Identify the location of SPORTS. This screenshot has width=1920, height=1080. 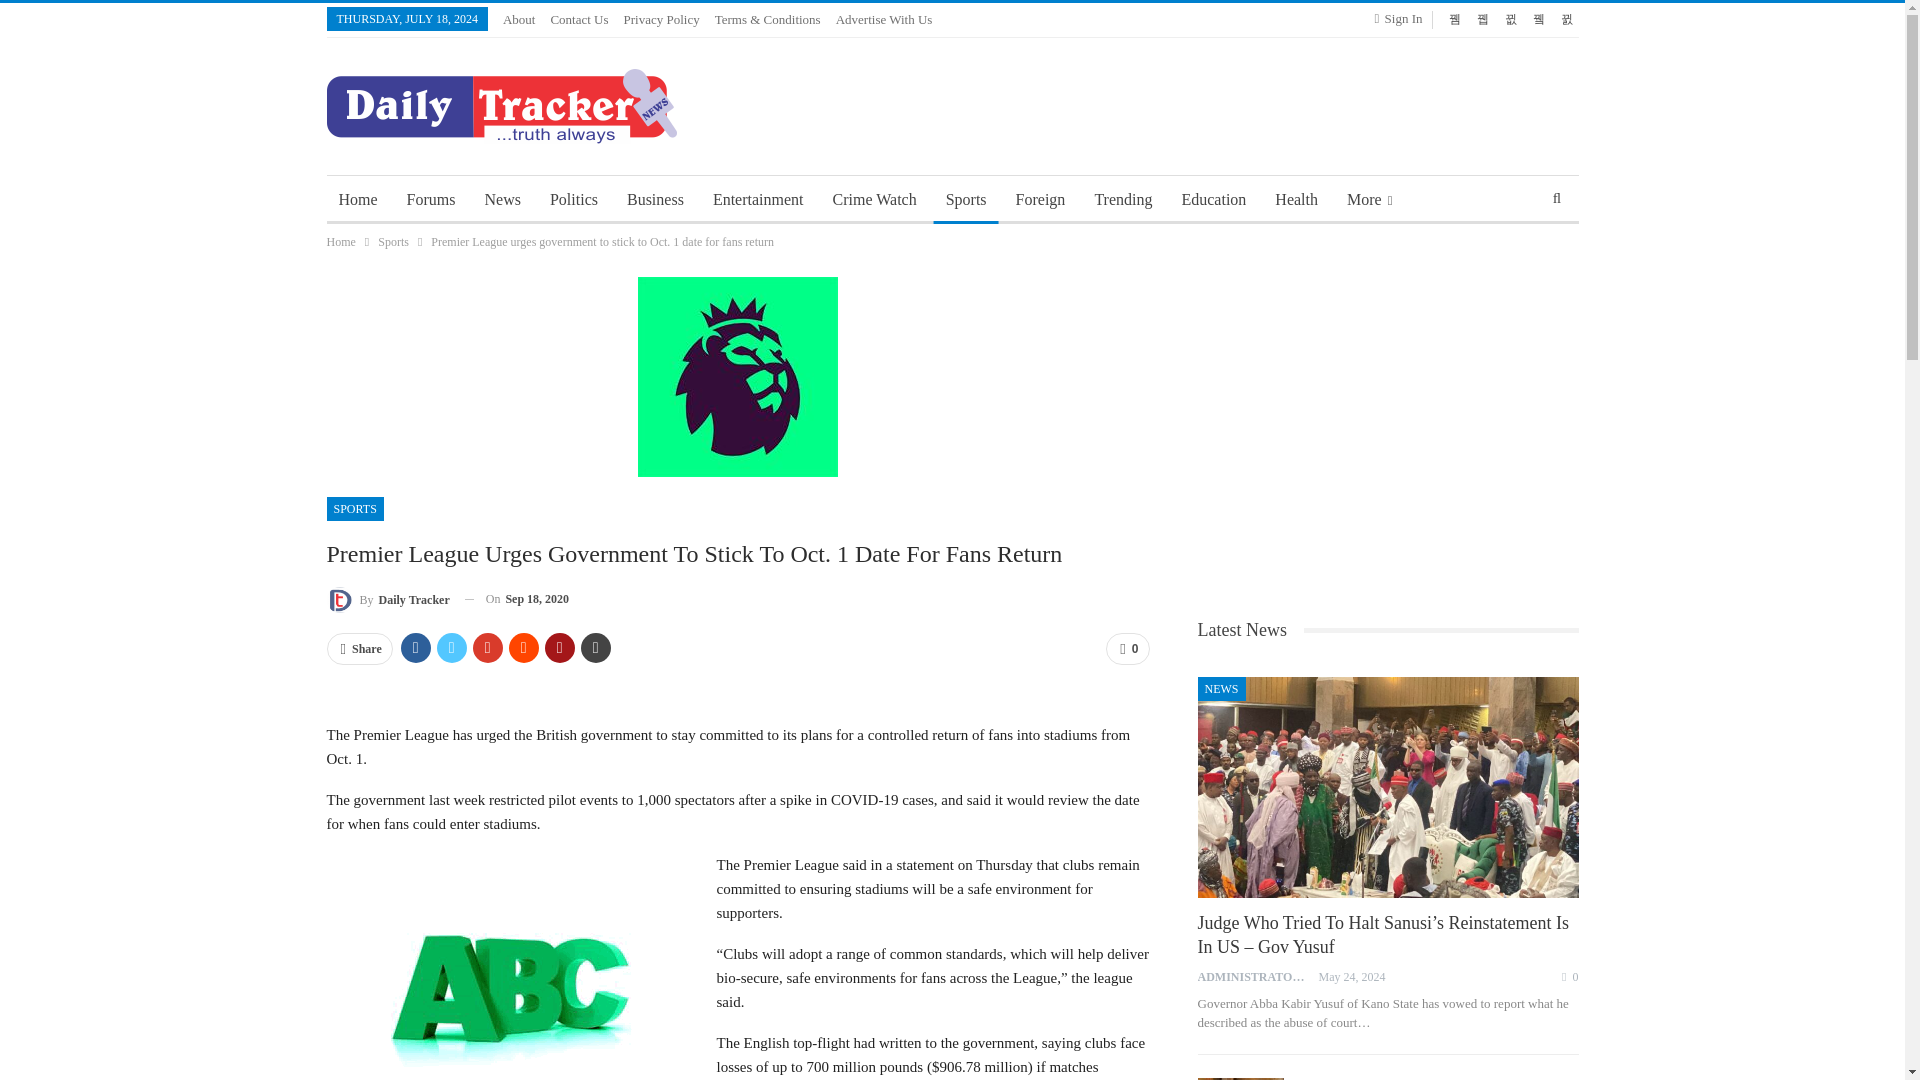
(354, 508).